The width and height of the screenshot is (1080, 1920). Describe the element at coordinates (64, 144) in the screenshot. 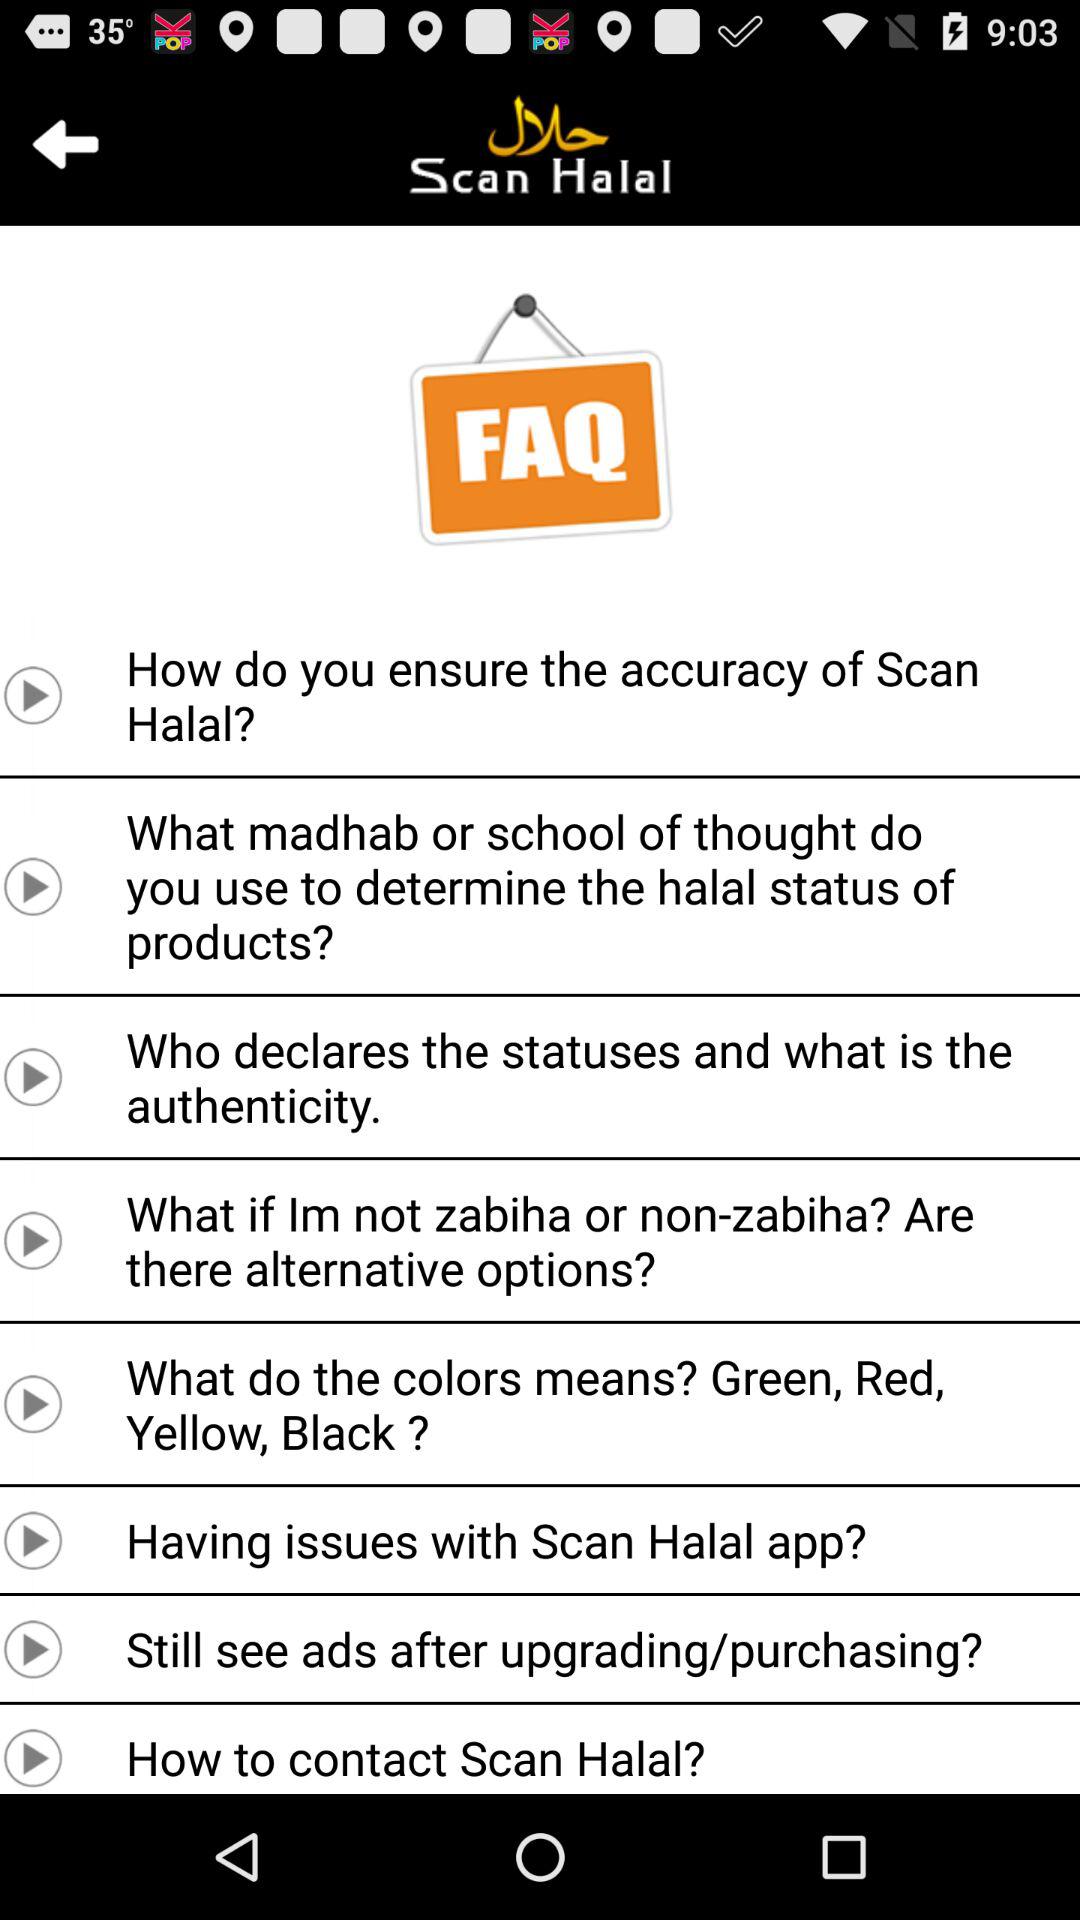

I see `click on the back arrow` at that location.